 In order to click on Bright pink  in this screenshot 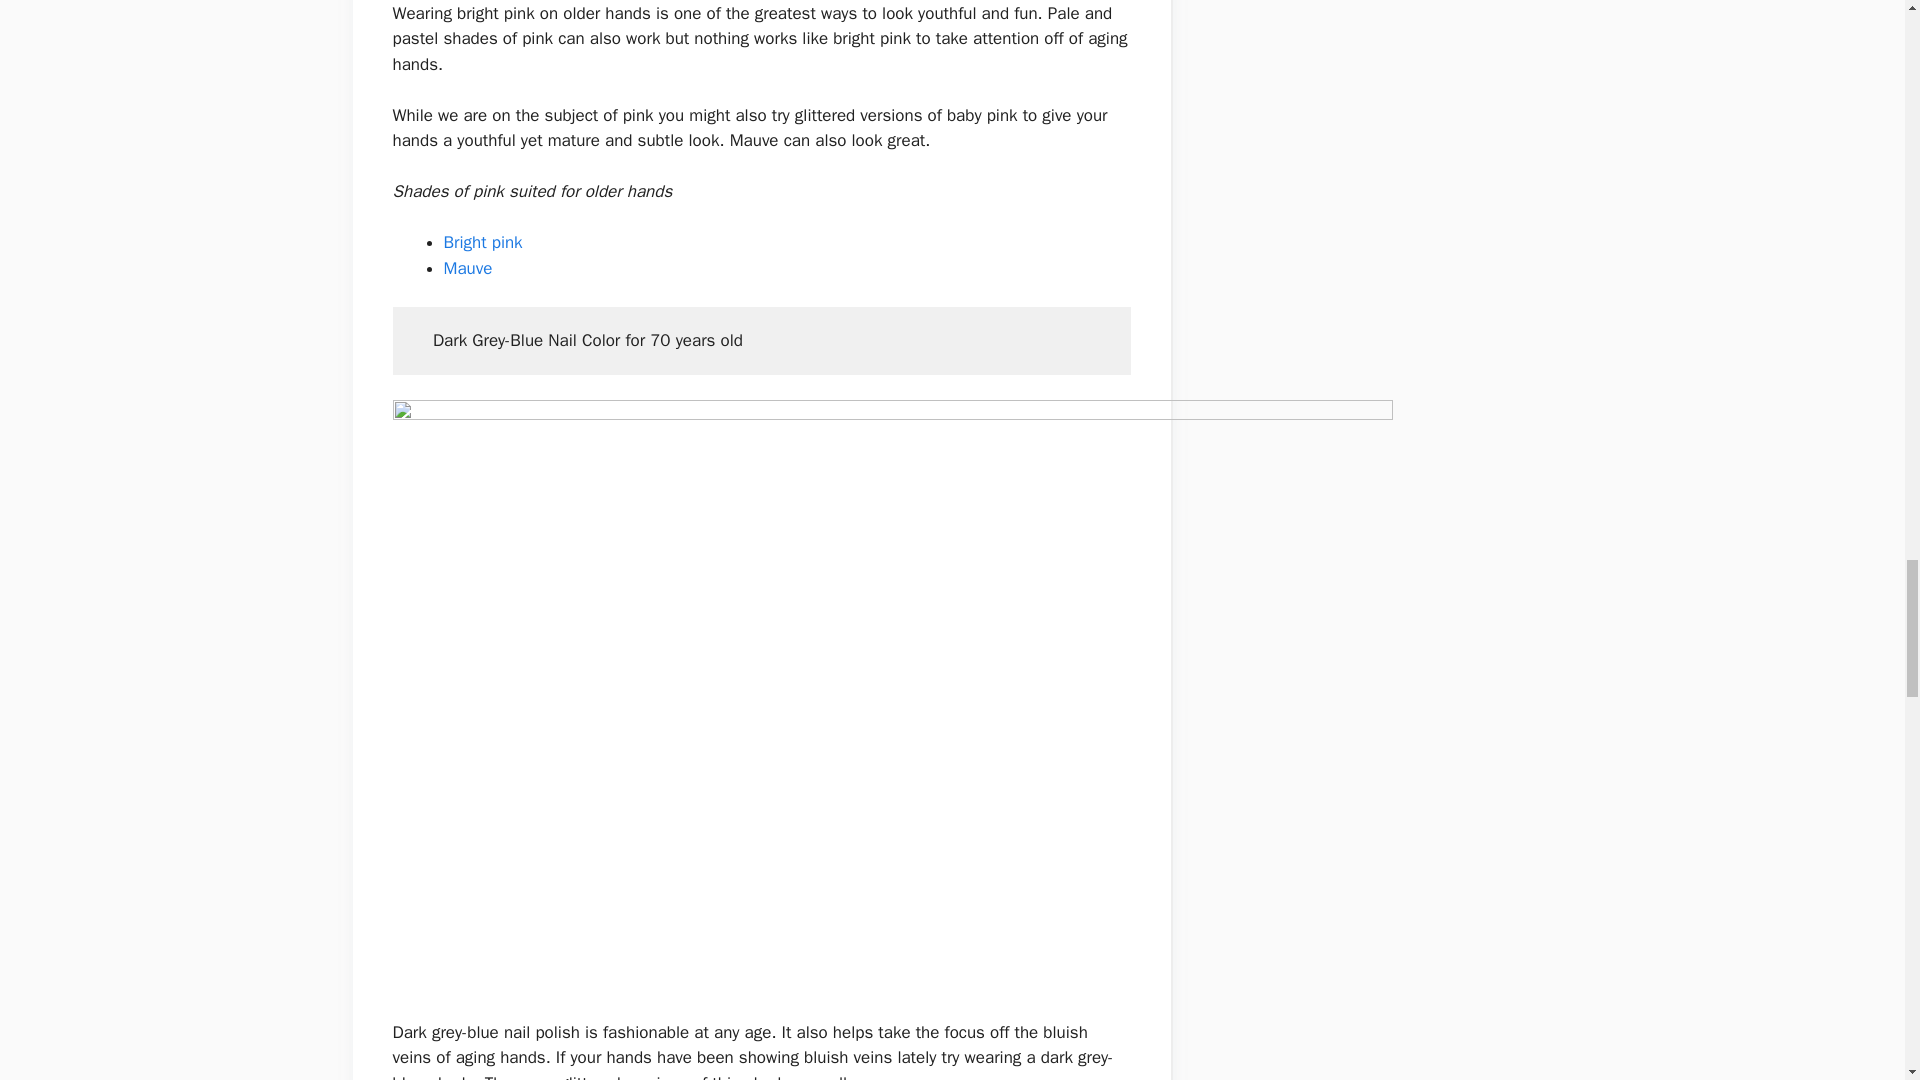, I will do `click(486, 242)`.